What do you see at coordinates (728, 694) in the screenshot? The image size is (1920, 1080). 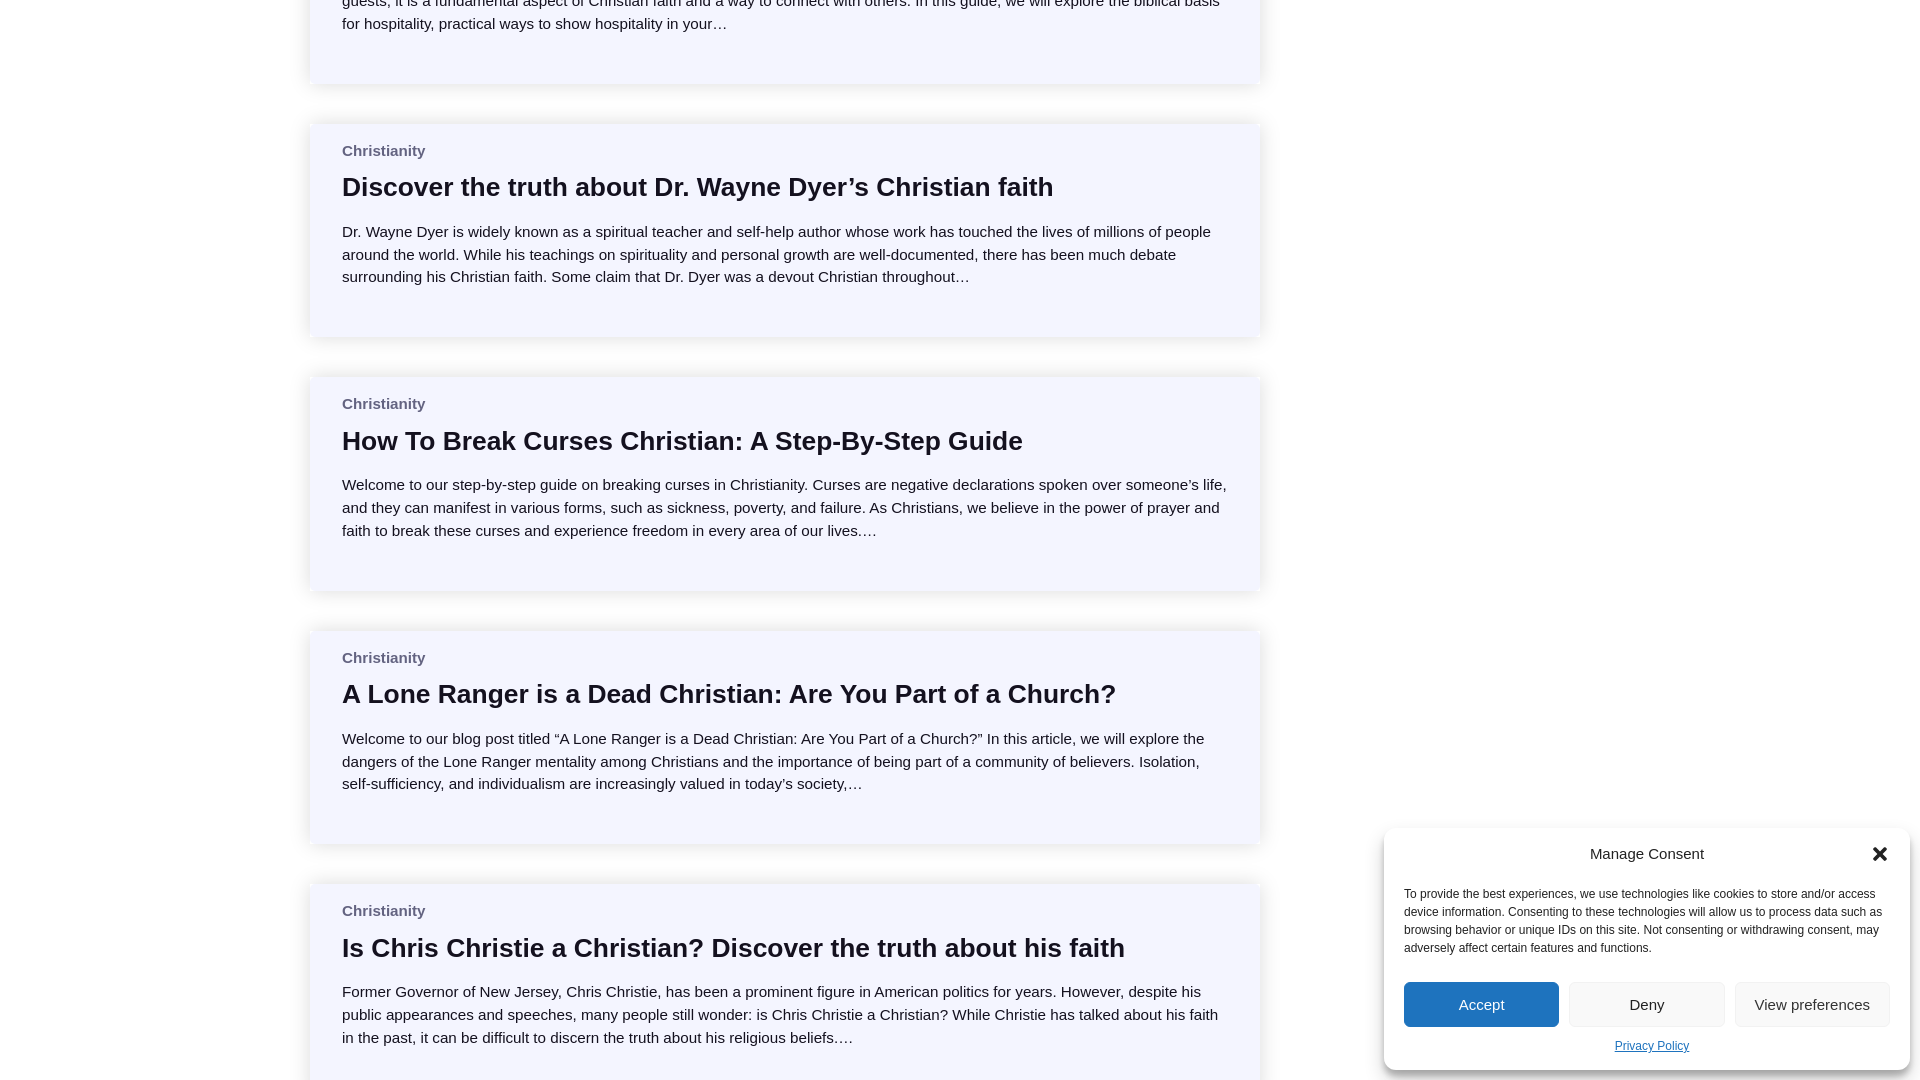 I see `A Lone Ranger is a Dead Christian: Are You Part of a Church?` at bounding box center [728, 694].